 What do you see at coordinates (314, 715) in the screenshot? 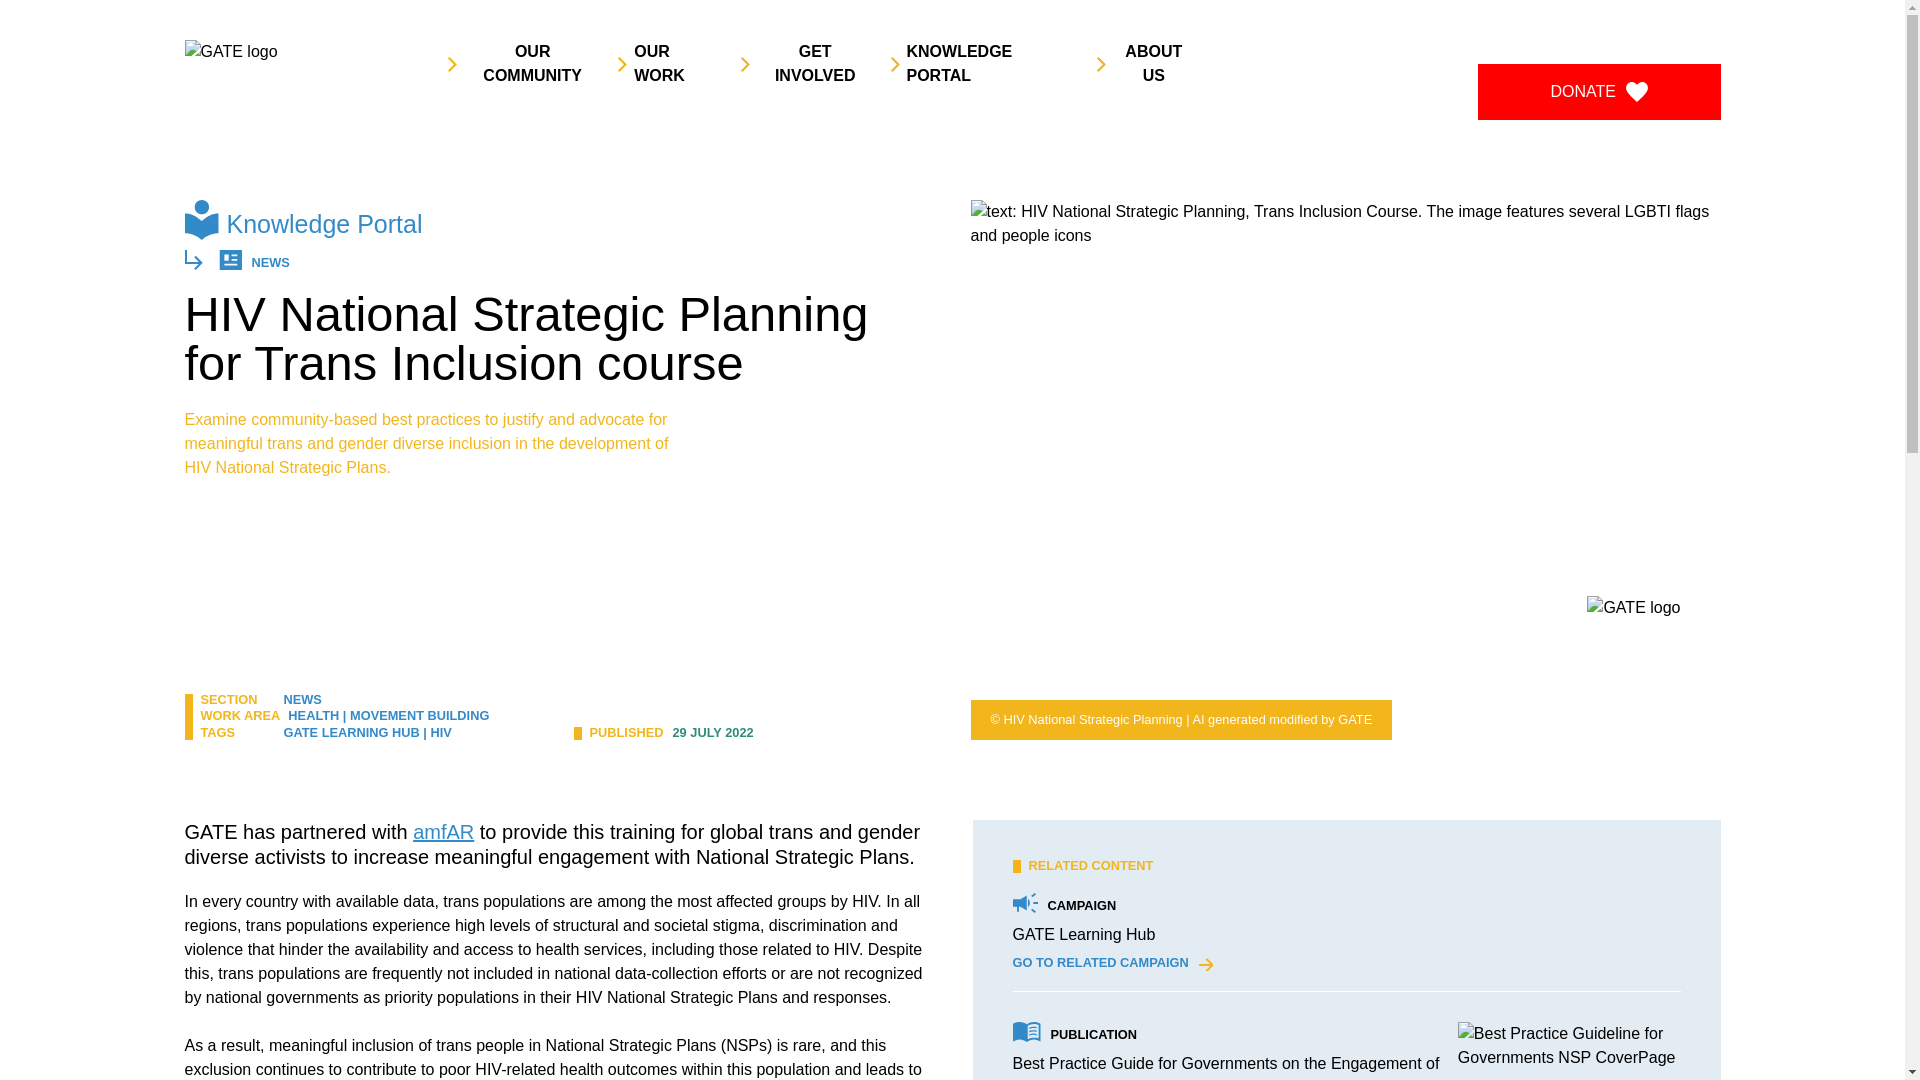
I see `HEALTH` at bounding box center [314, 715].